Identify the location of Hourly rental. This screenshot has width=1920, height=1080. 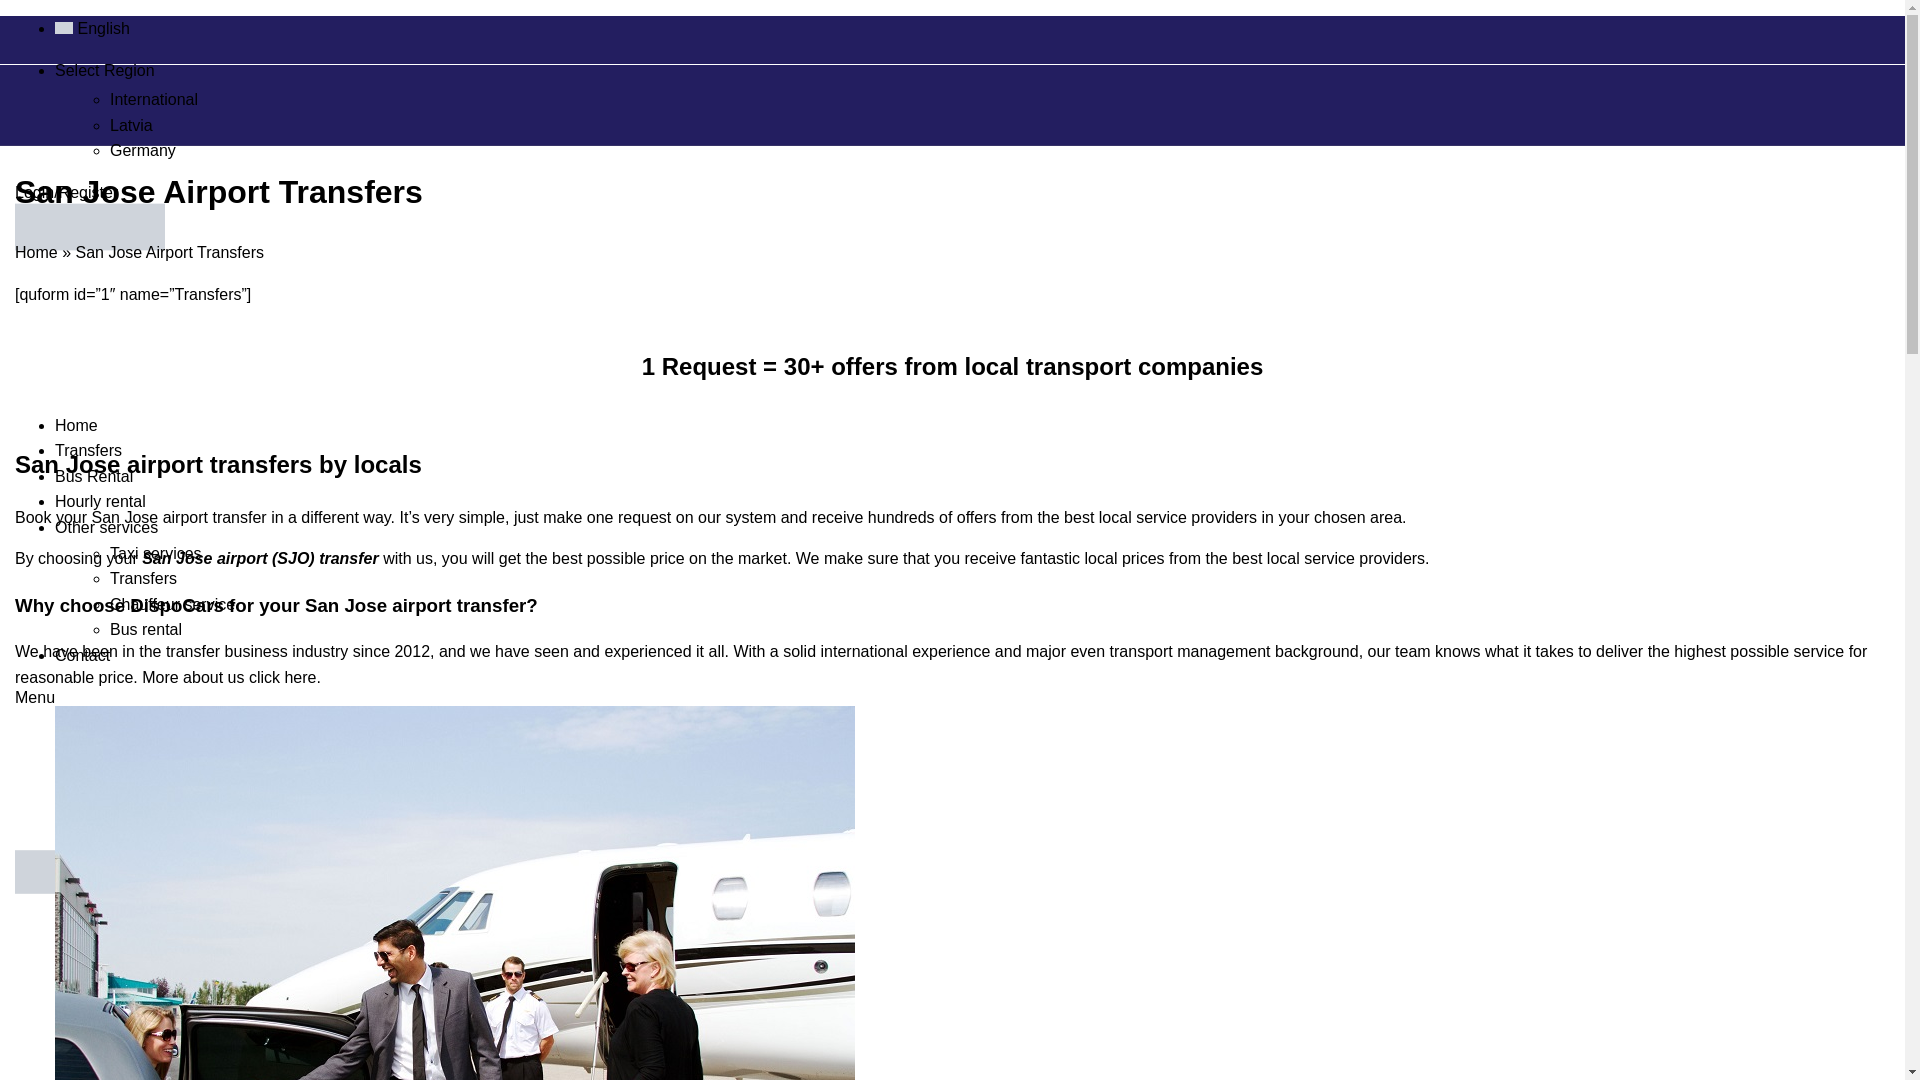
(366, 475).